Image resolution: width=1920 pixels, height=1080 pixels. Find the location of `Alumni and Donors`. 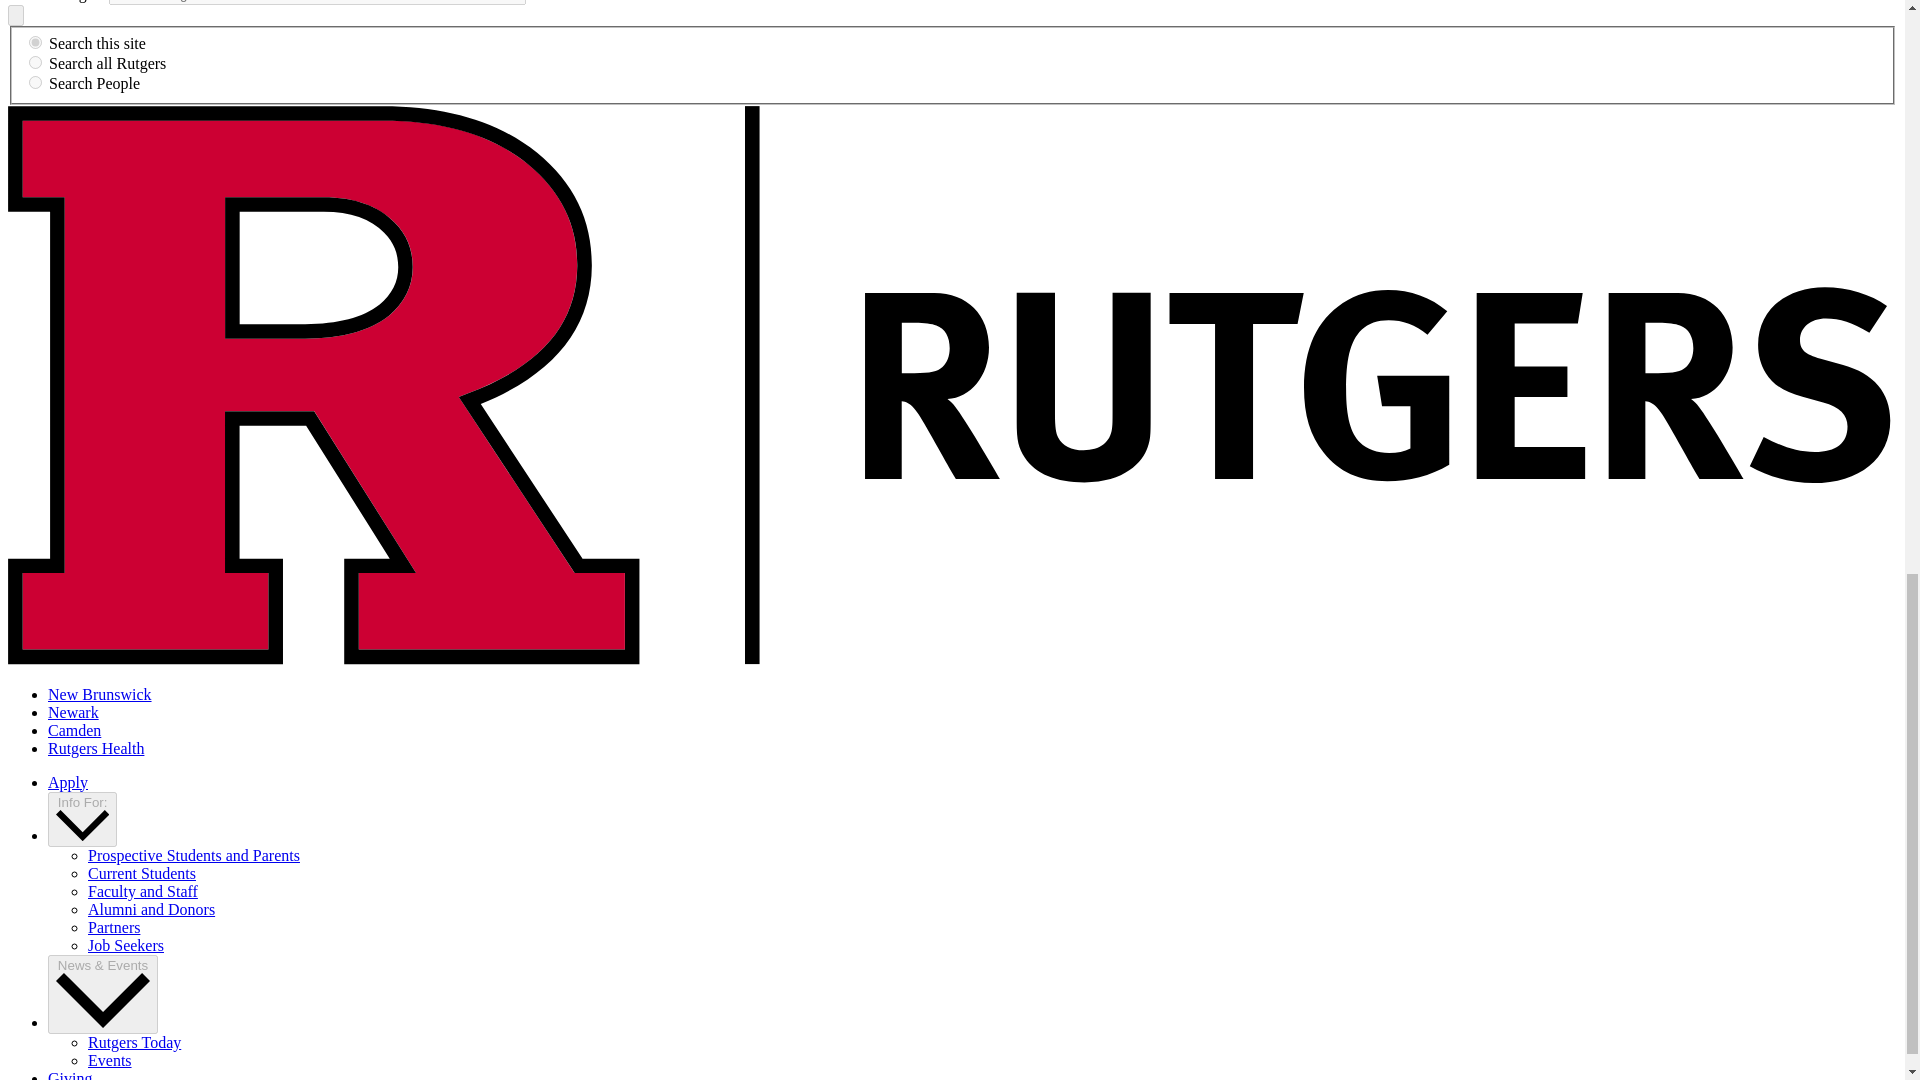

Alumni and Donors is located at coordinates (152, 909).